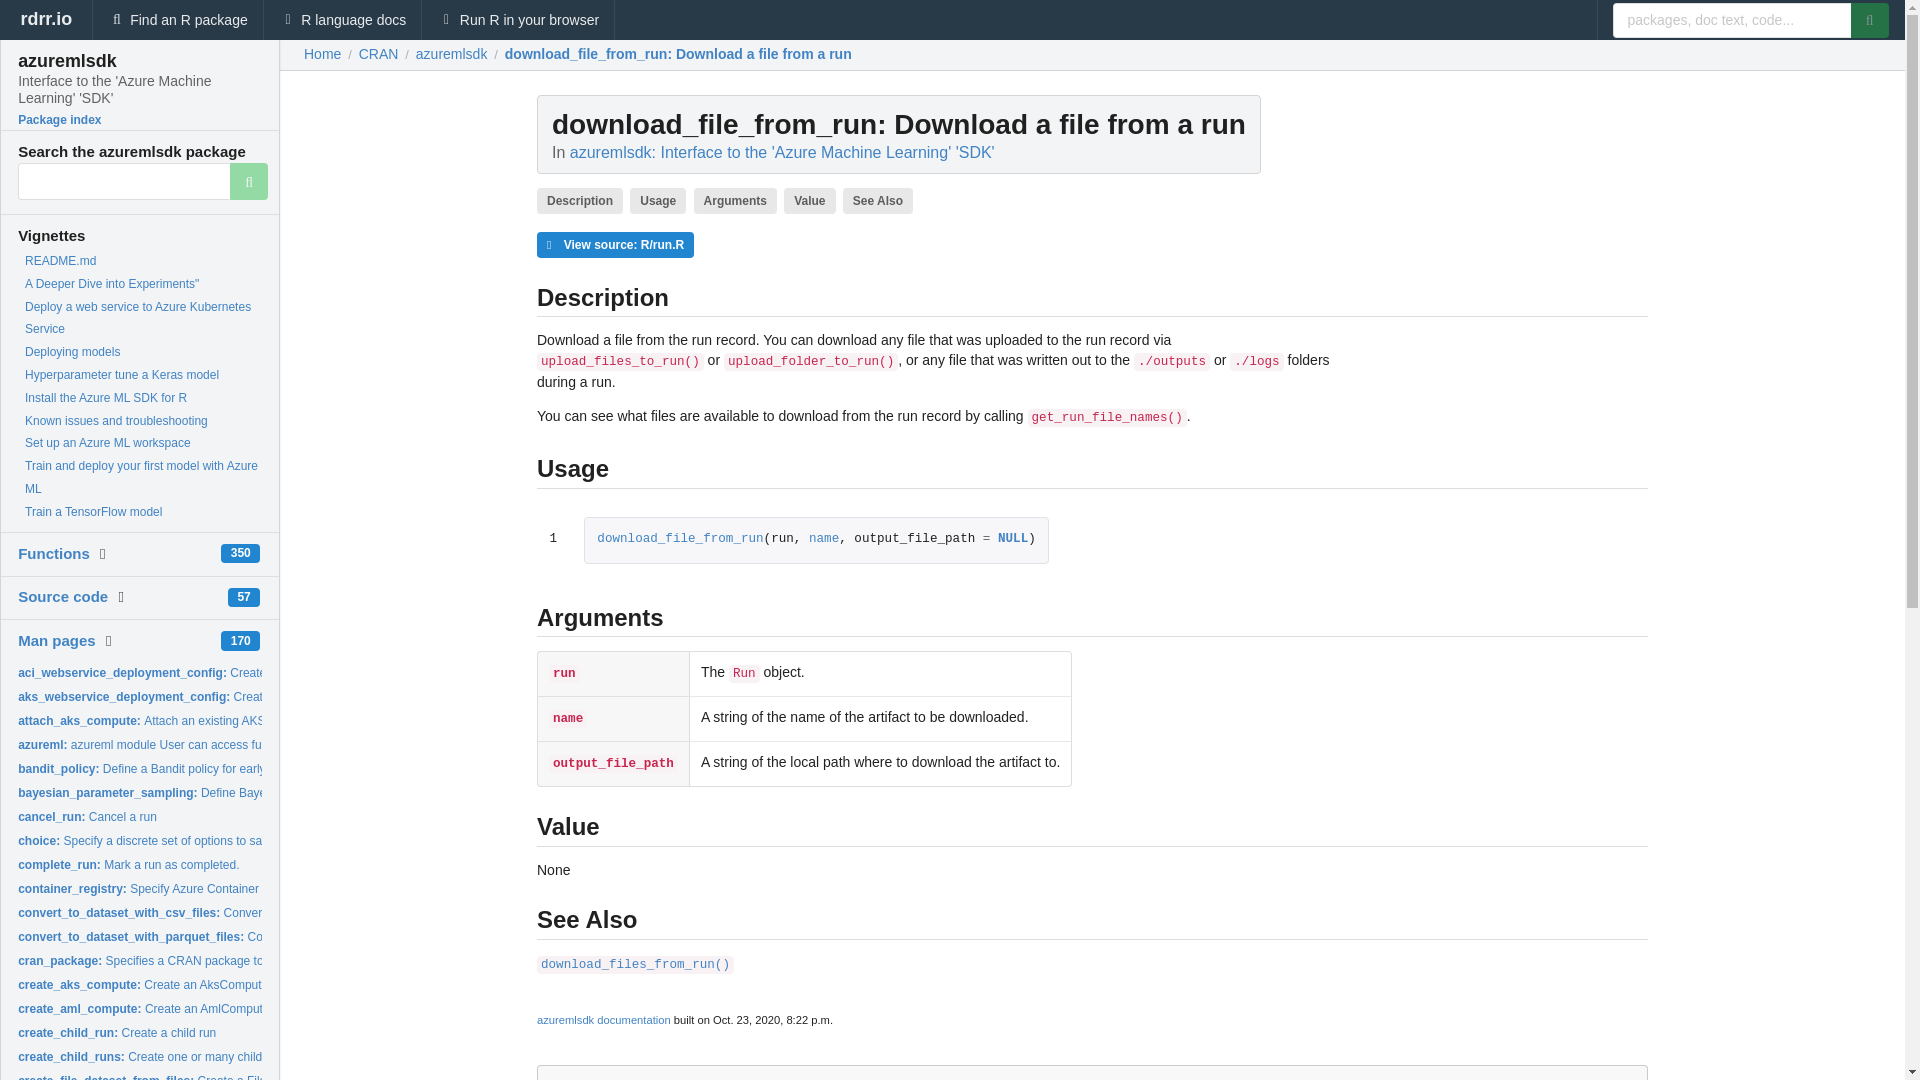 The image size is (1920, 1080). I want to click on rdrr.io, so click(46, 20).